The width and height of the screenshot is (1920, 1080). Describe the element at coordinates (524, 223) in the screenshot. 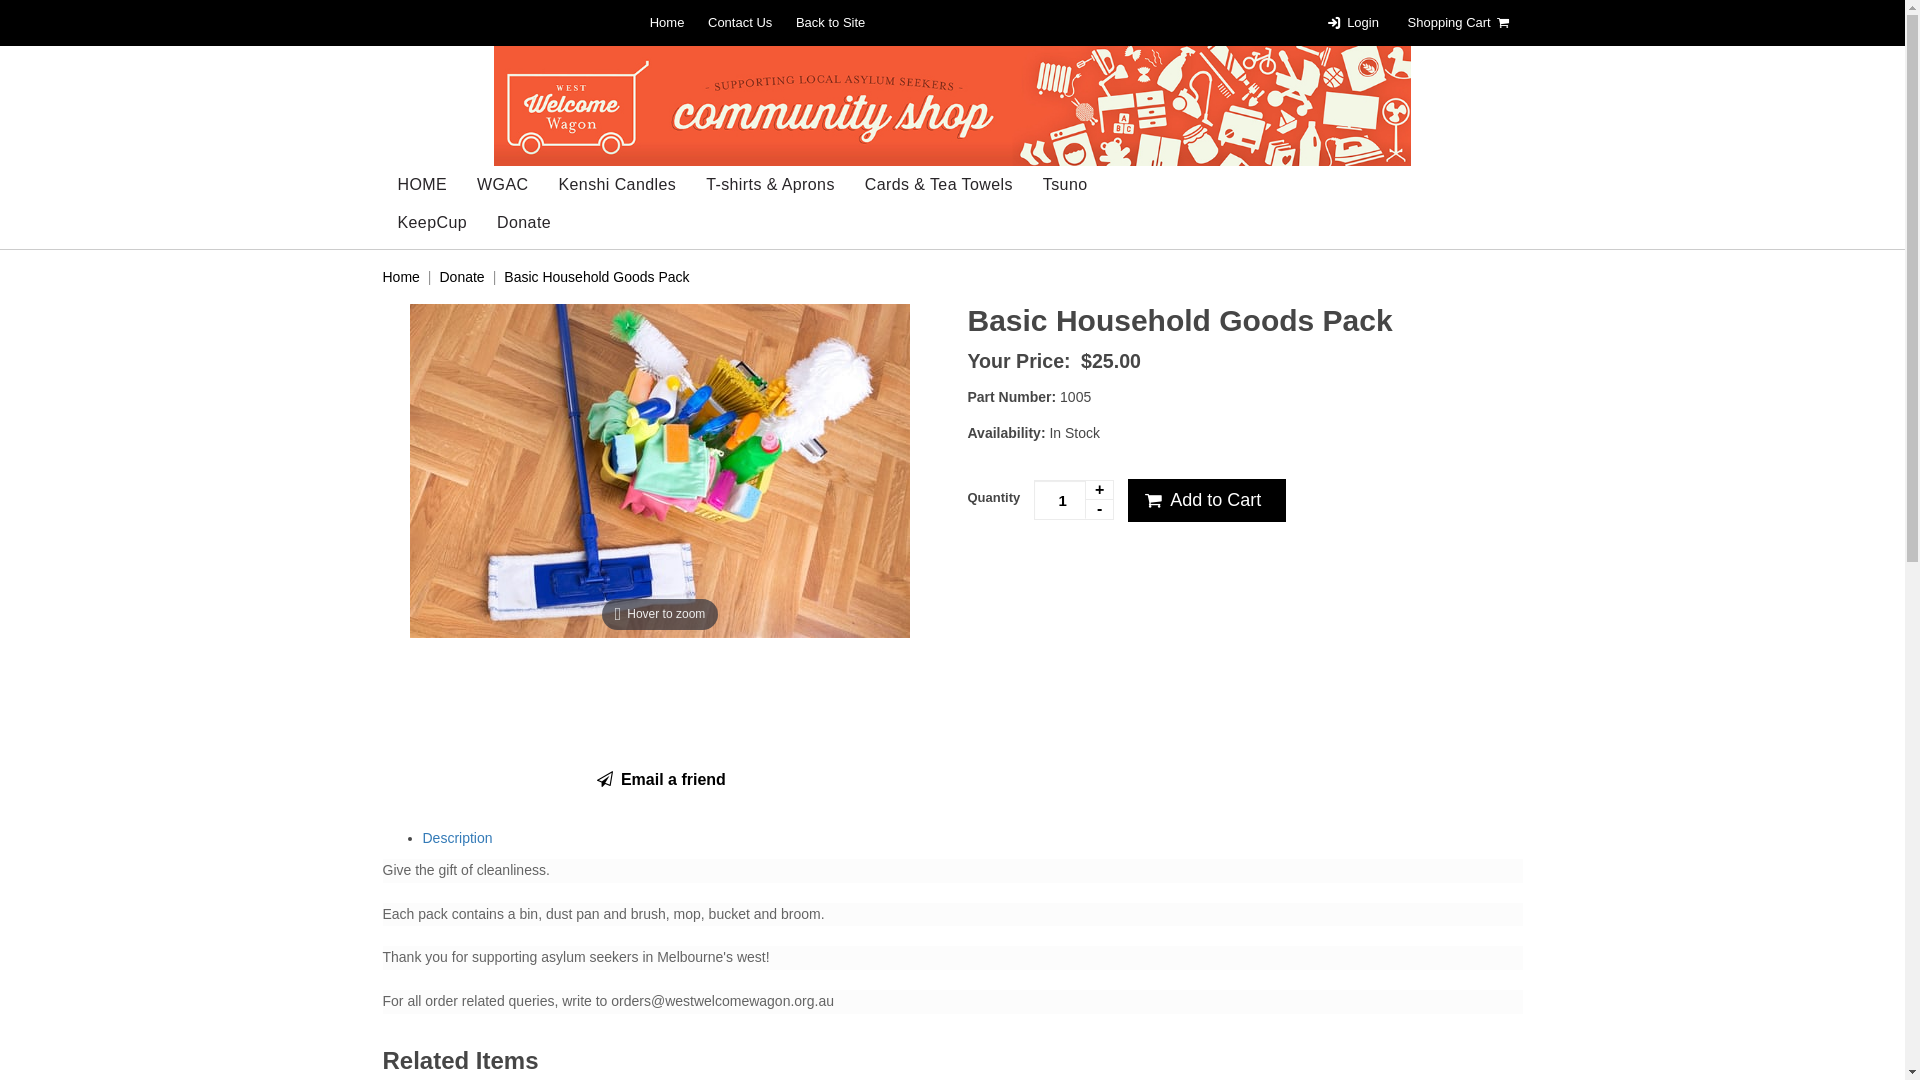

I see `Donate` at that location.